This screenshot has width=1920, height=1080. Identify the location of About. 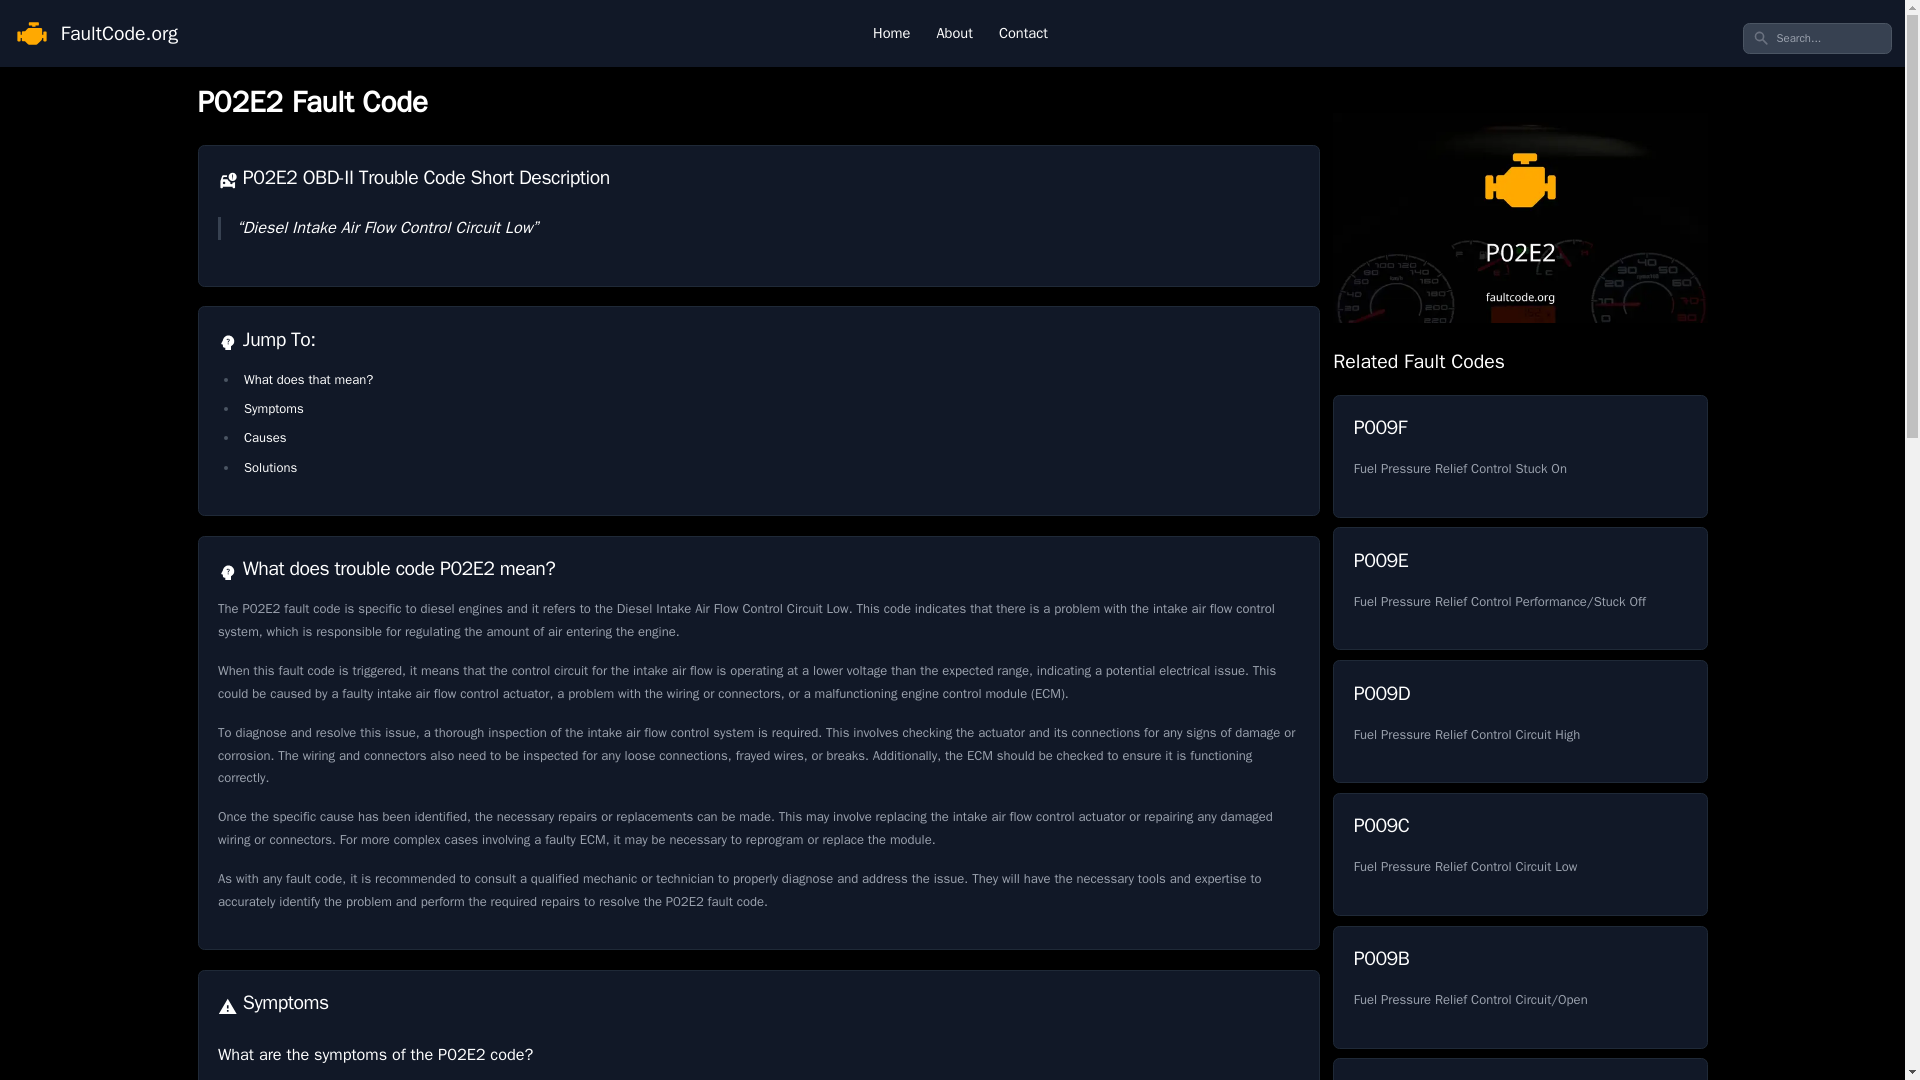
(954, 33).